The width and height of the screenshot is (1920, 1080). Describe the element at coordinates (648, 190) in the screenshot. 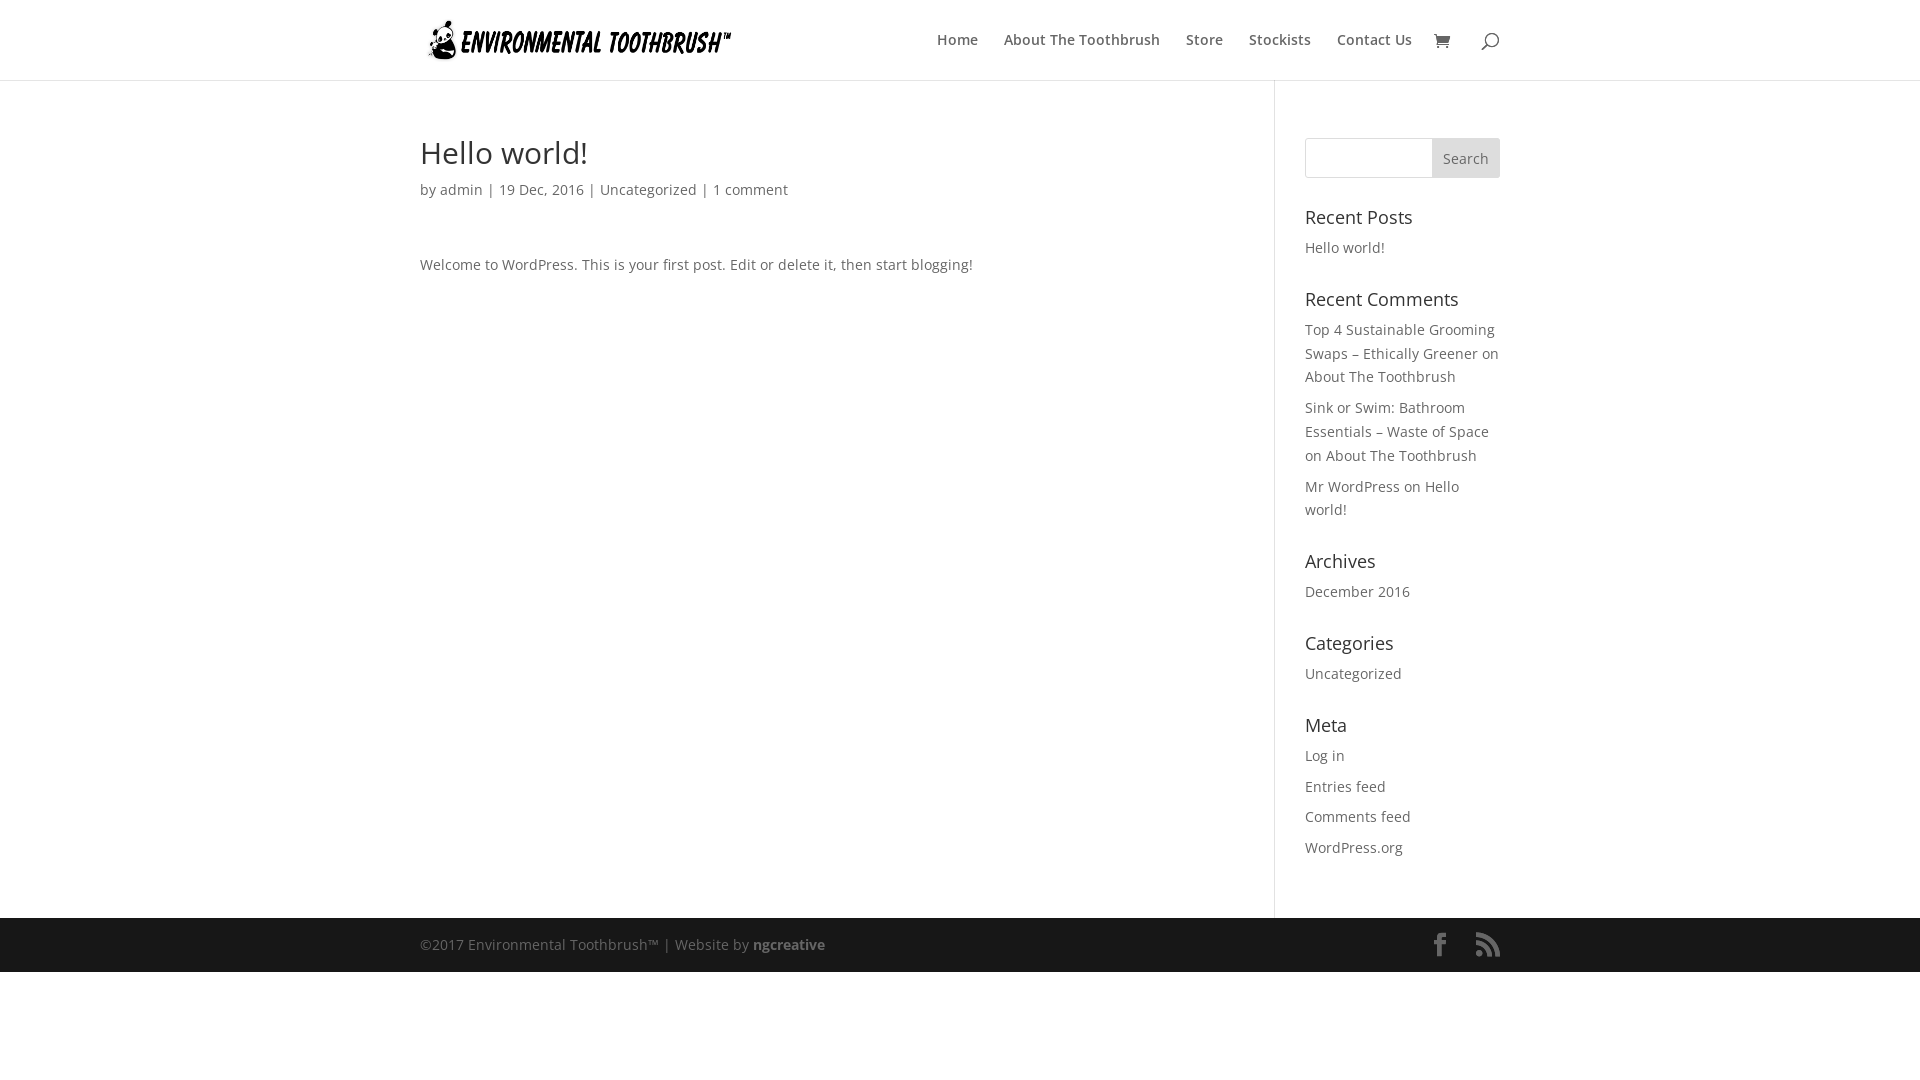

I see `Uncategorized` at that location.